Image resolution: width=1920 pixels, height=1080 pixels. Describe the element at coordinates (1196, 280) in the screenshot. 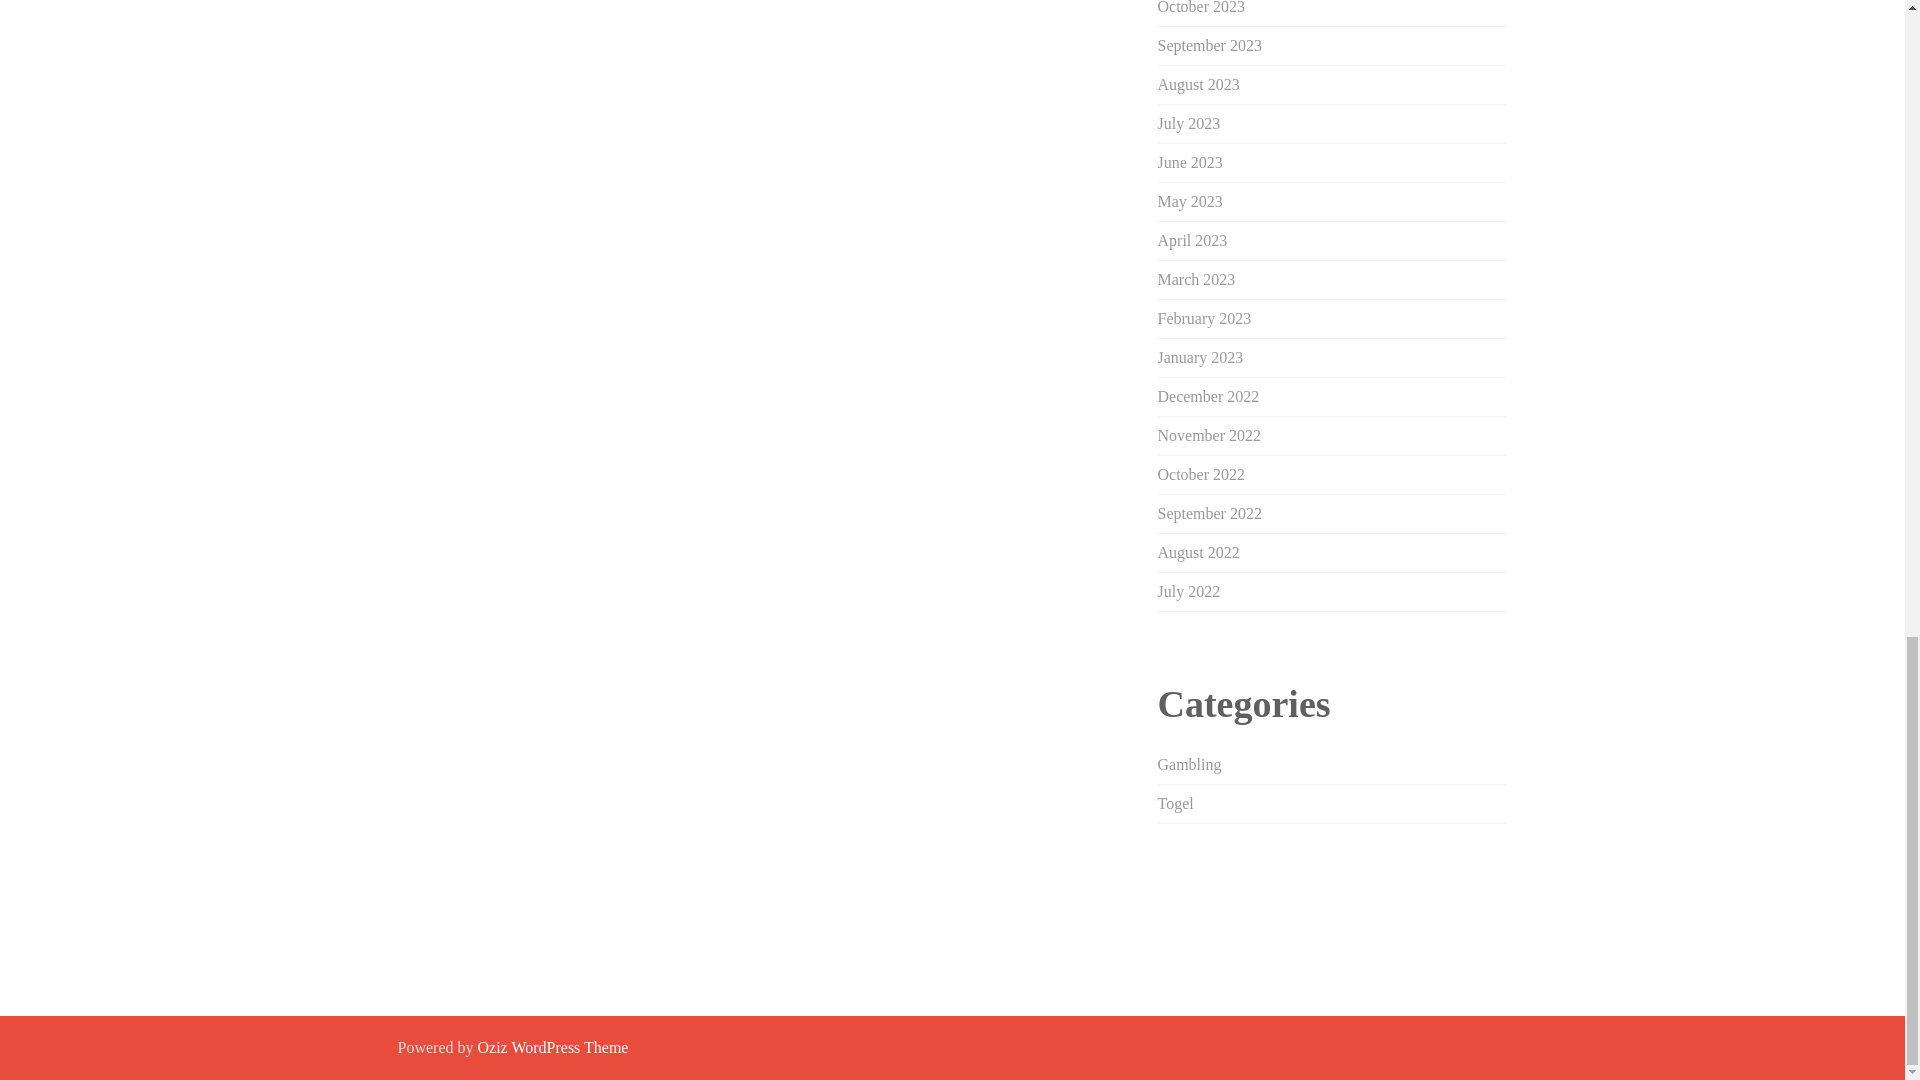

I see `March 2023` at that location.